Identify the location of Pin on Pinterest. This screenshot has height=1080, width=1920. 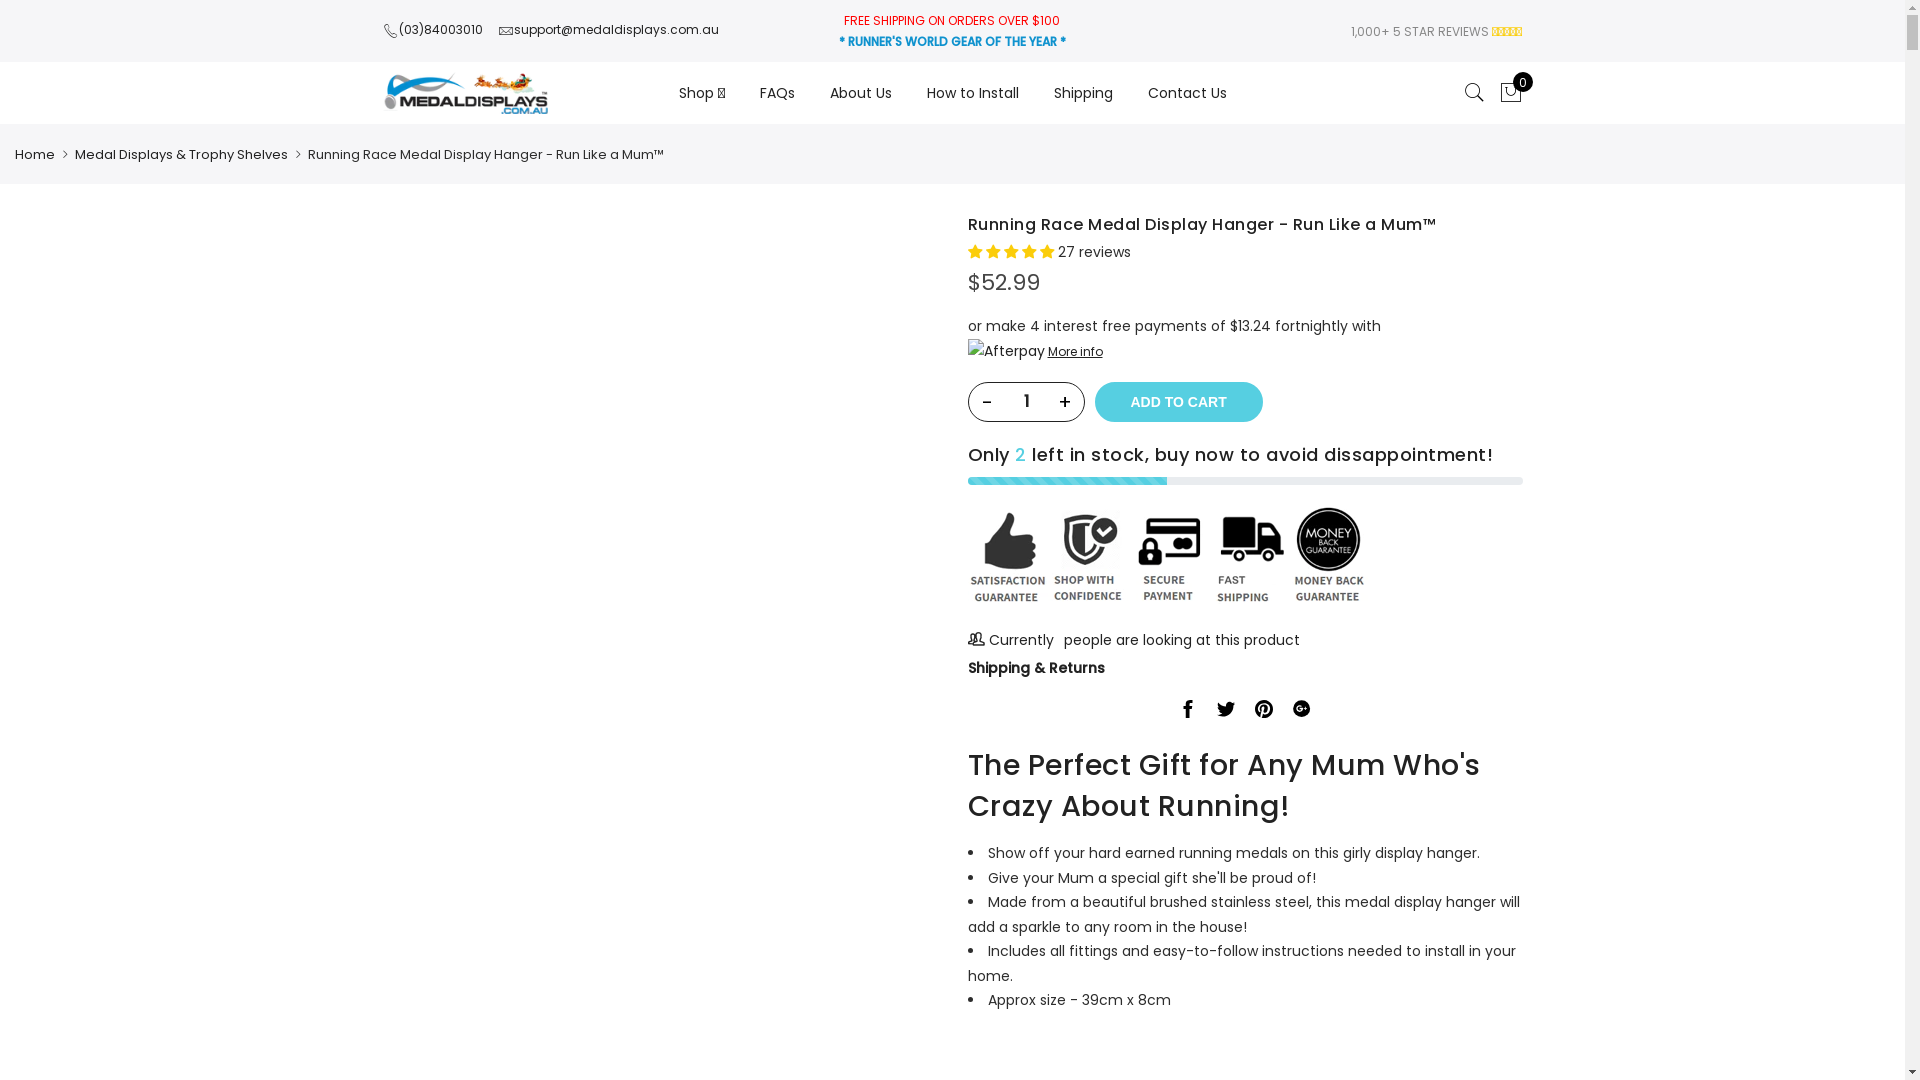
(1302, 713).